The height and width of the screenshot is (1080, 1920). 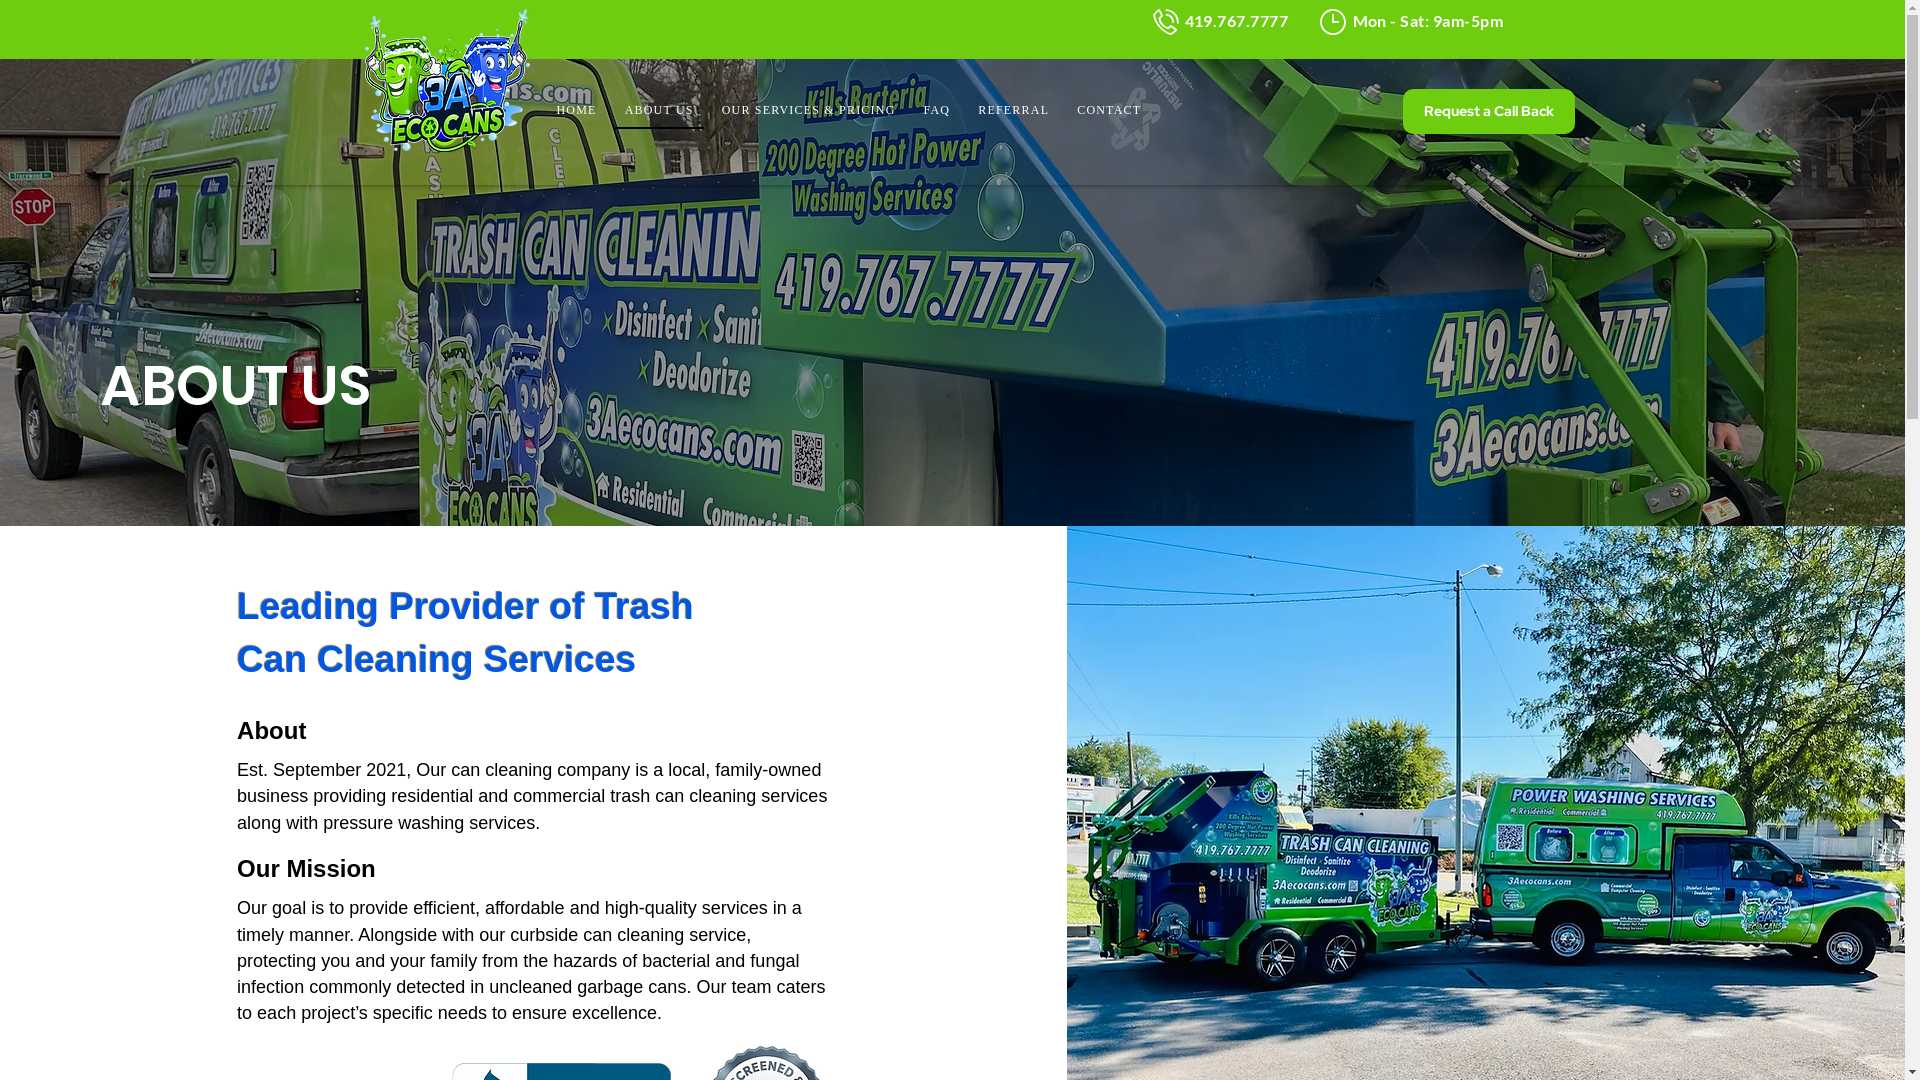 What do you see at coordinates (1109, 111) in the screenshot?
I see `CONTACT` at bounding box center [1109, 111].